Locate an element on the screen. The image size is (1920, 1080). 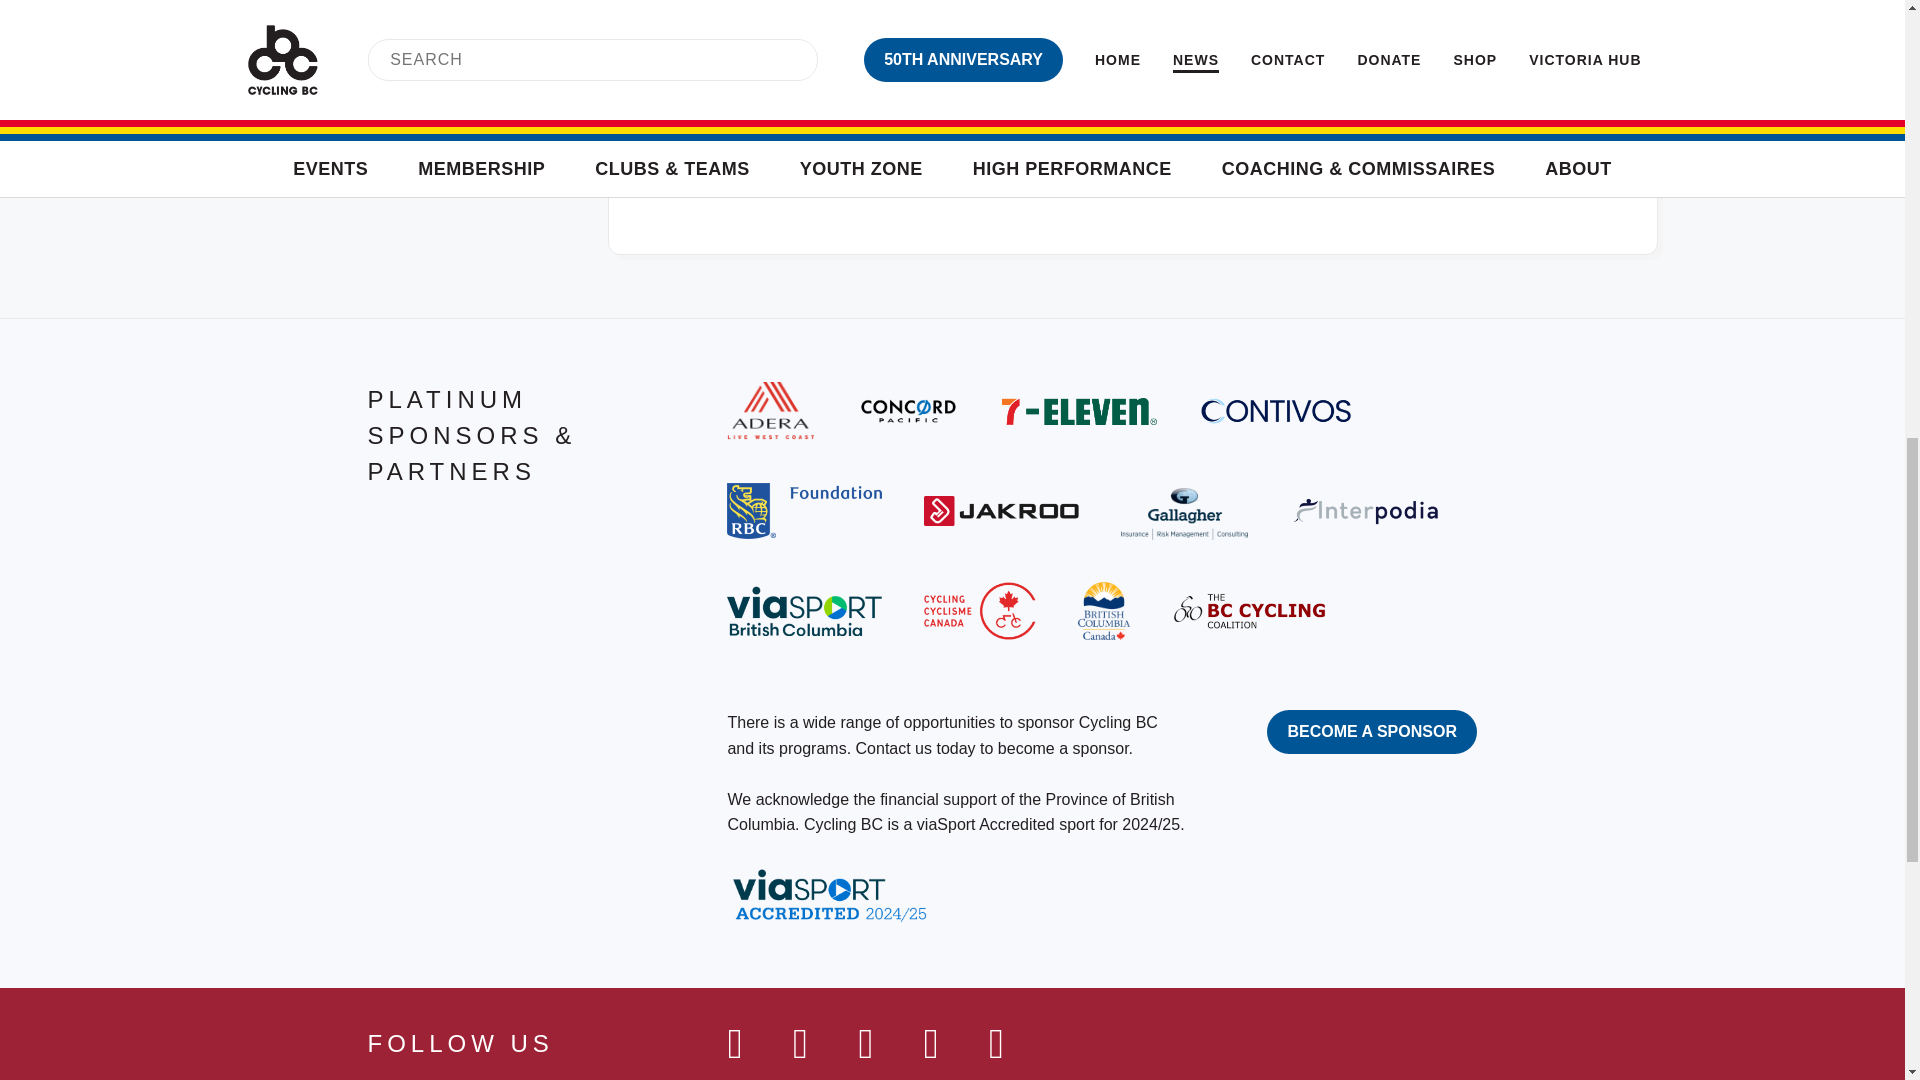
BCCC-short-logo-2020-web is located at coordinates (1248, 610).